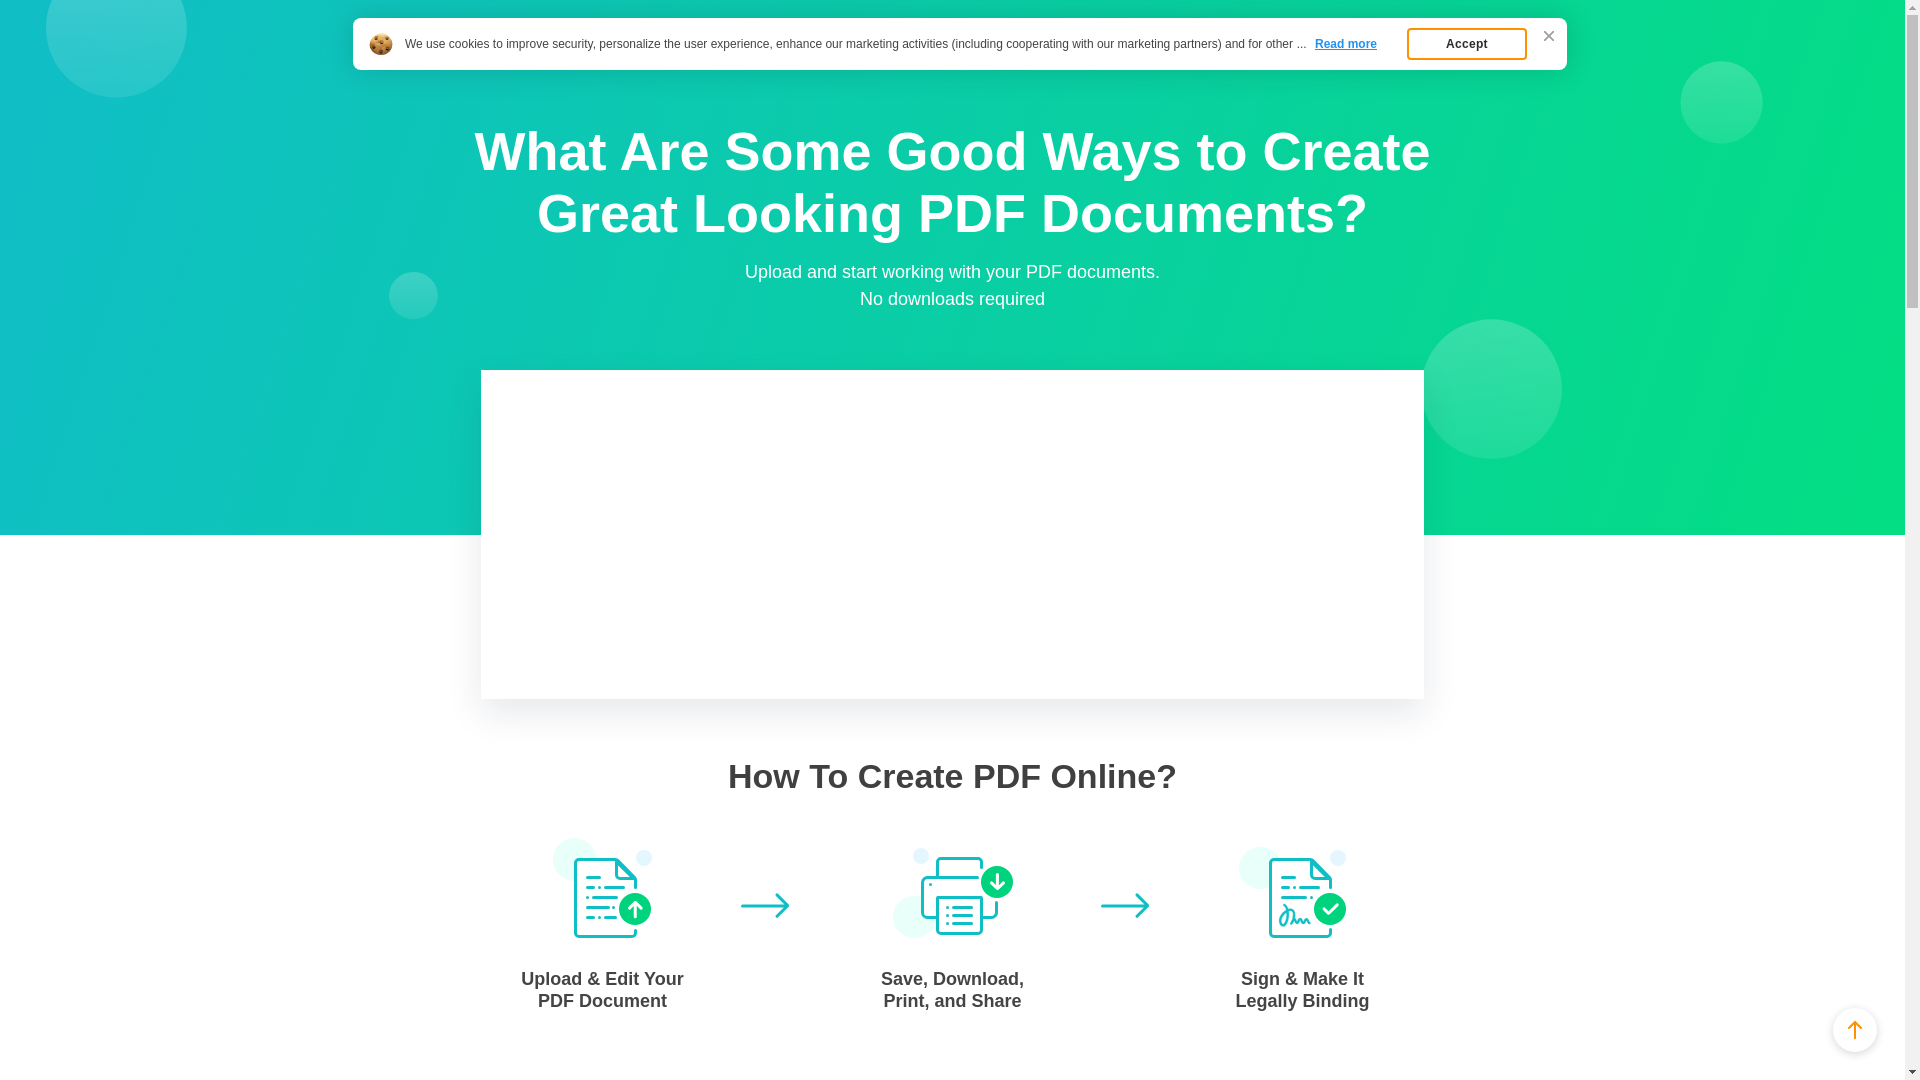 The image size is (1920, 1080). I want to click on Scroll Up, so click(1855, 1029).